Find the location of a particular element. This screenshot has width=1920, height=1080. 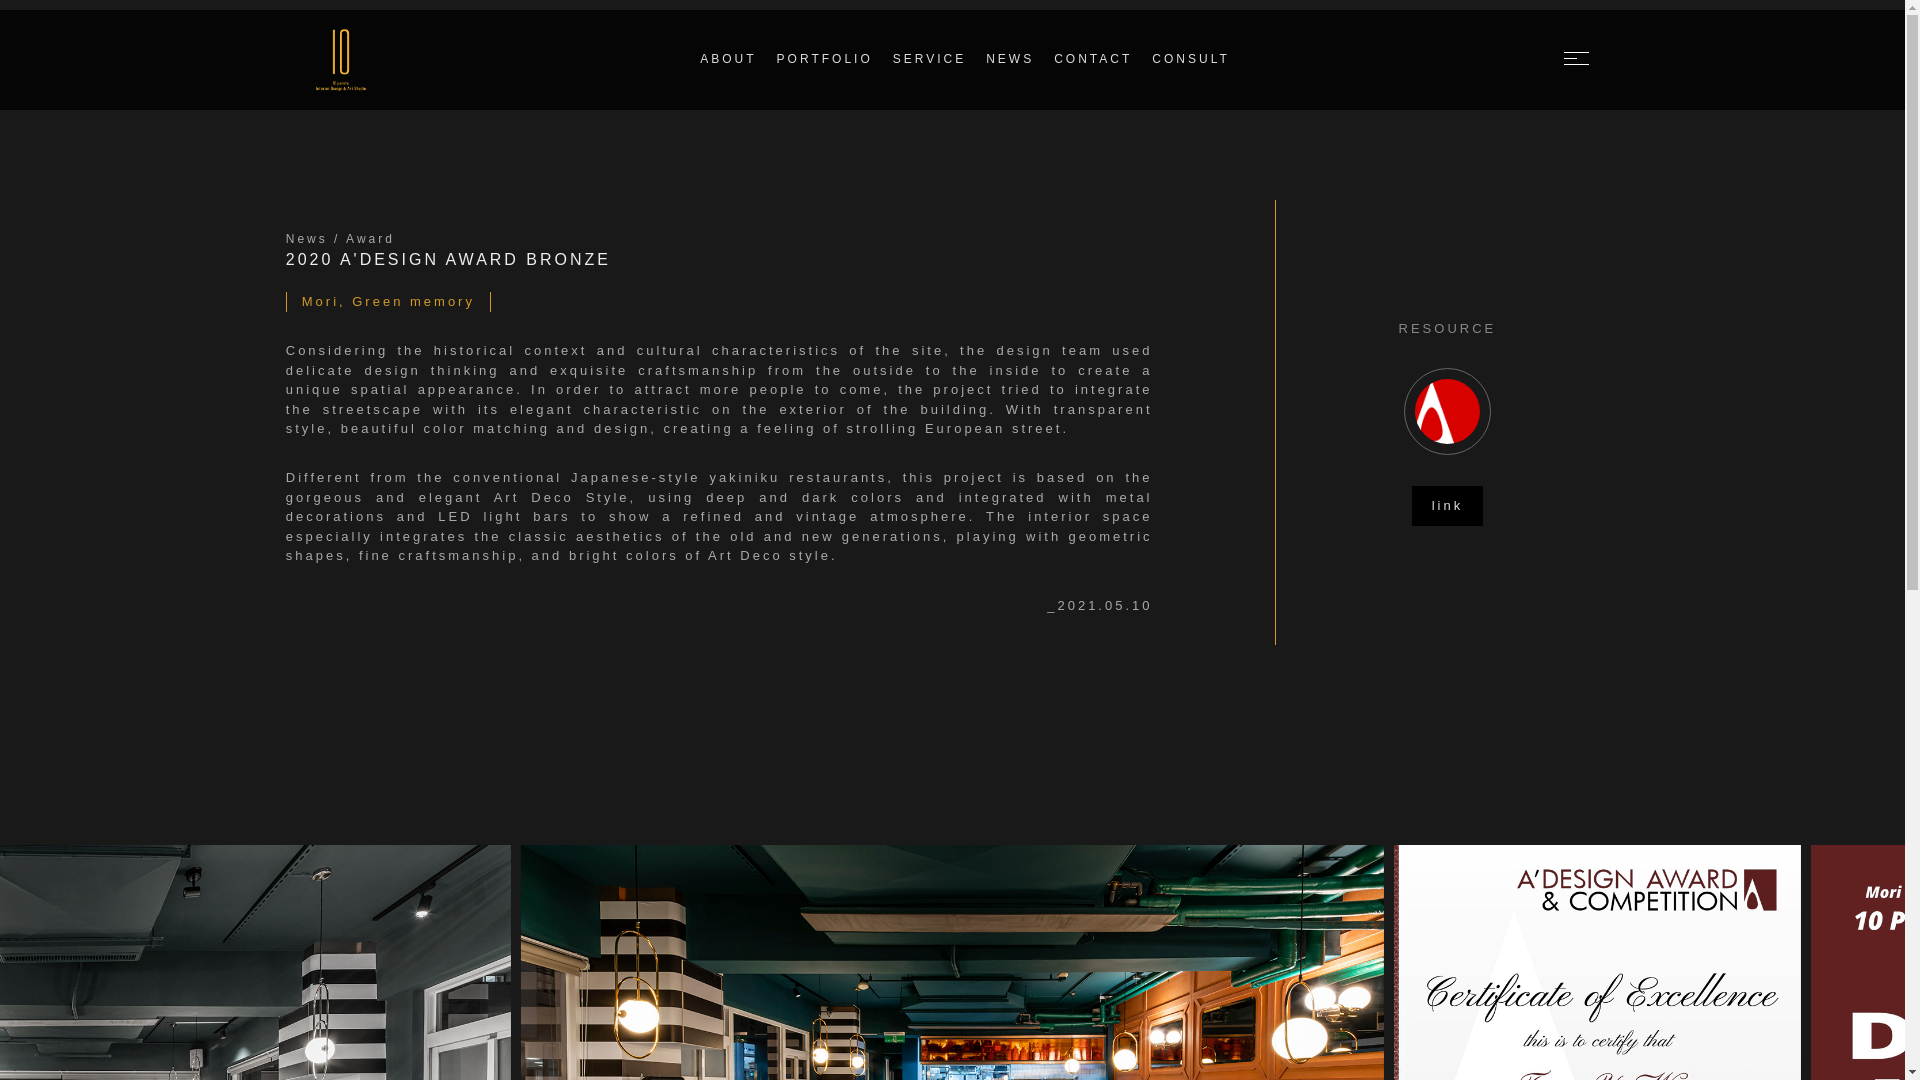

NEWS is located at coordinates (1010, 68).